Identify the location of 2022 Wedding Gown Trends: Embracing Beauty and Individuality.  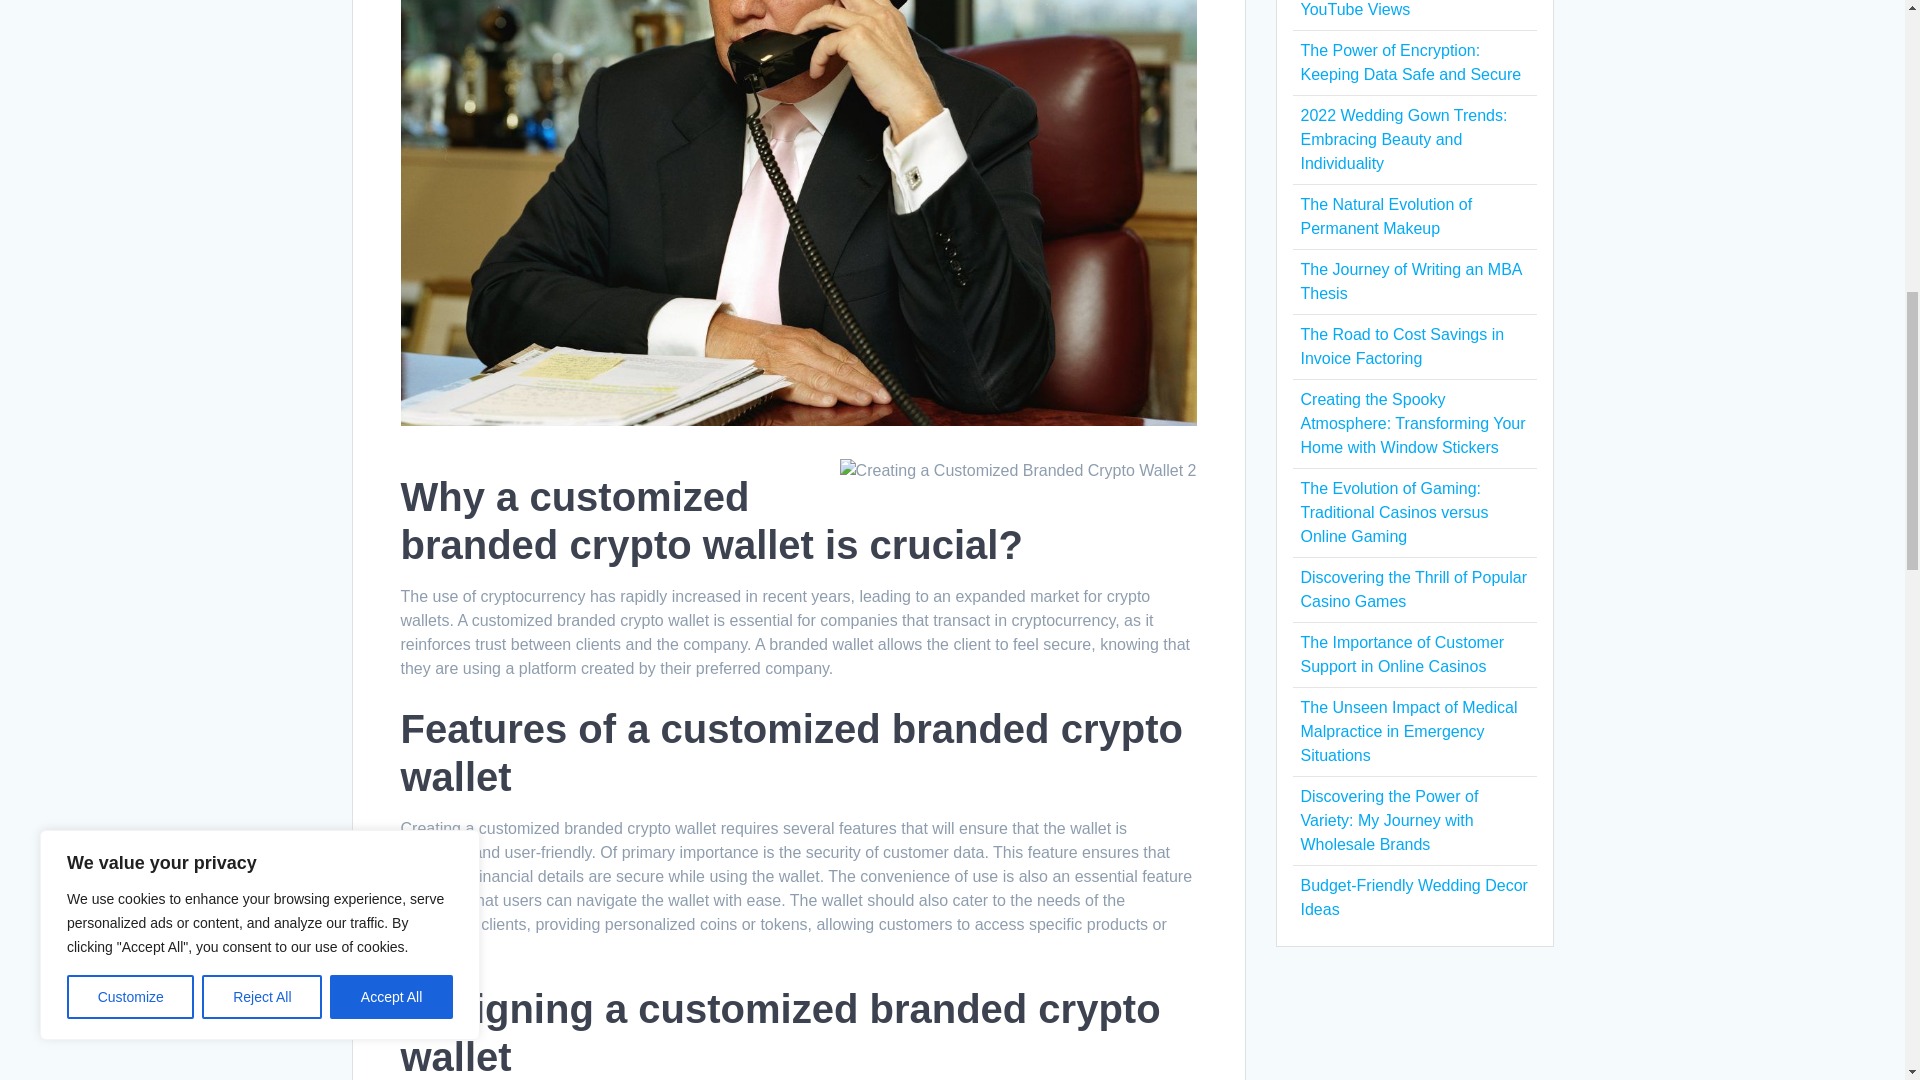
(1403, 138).